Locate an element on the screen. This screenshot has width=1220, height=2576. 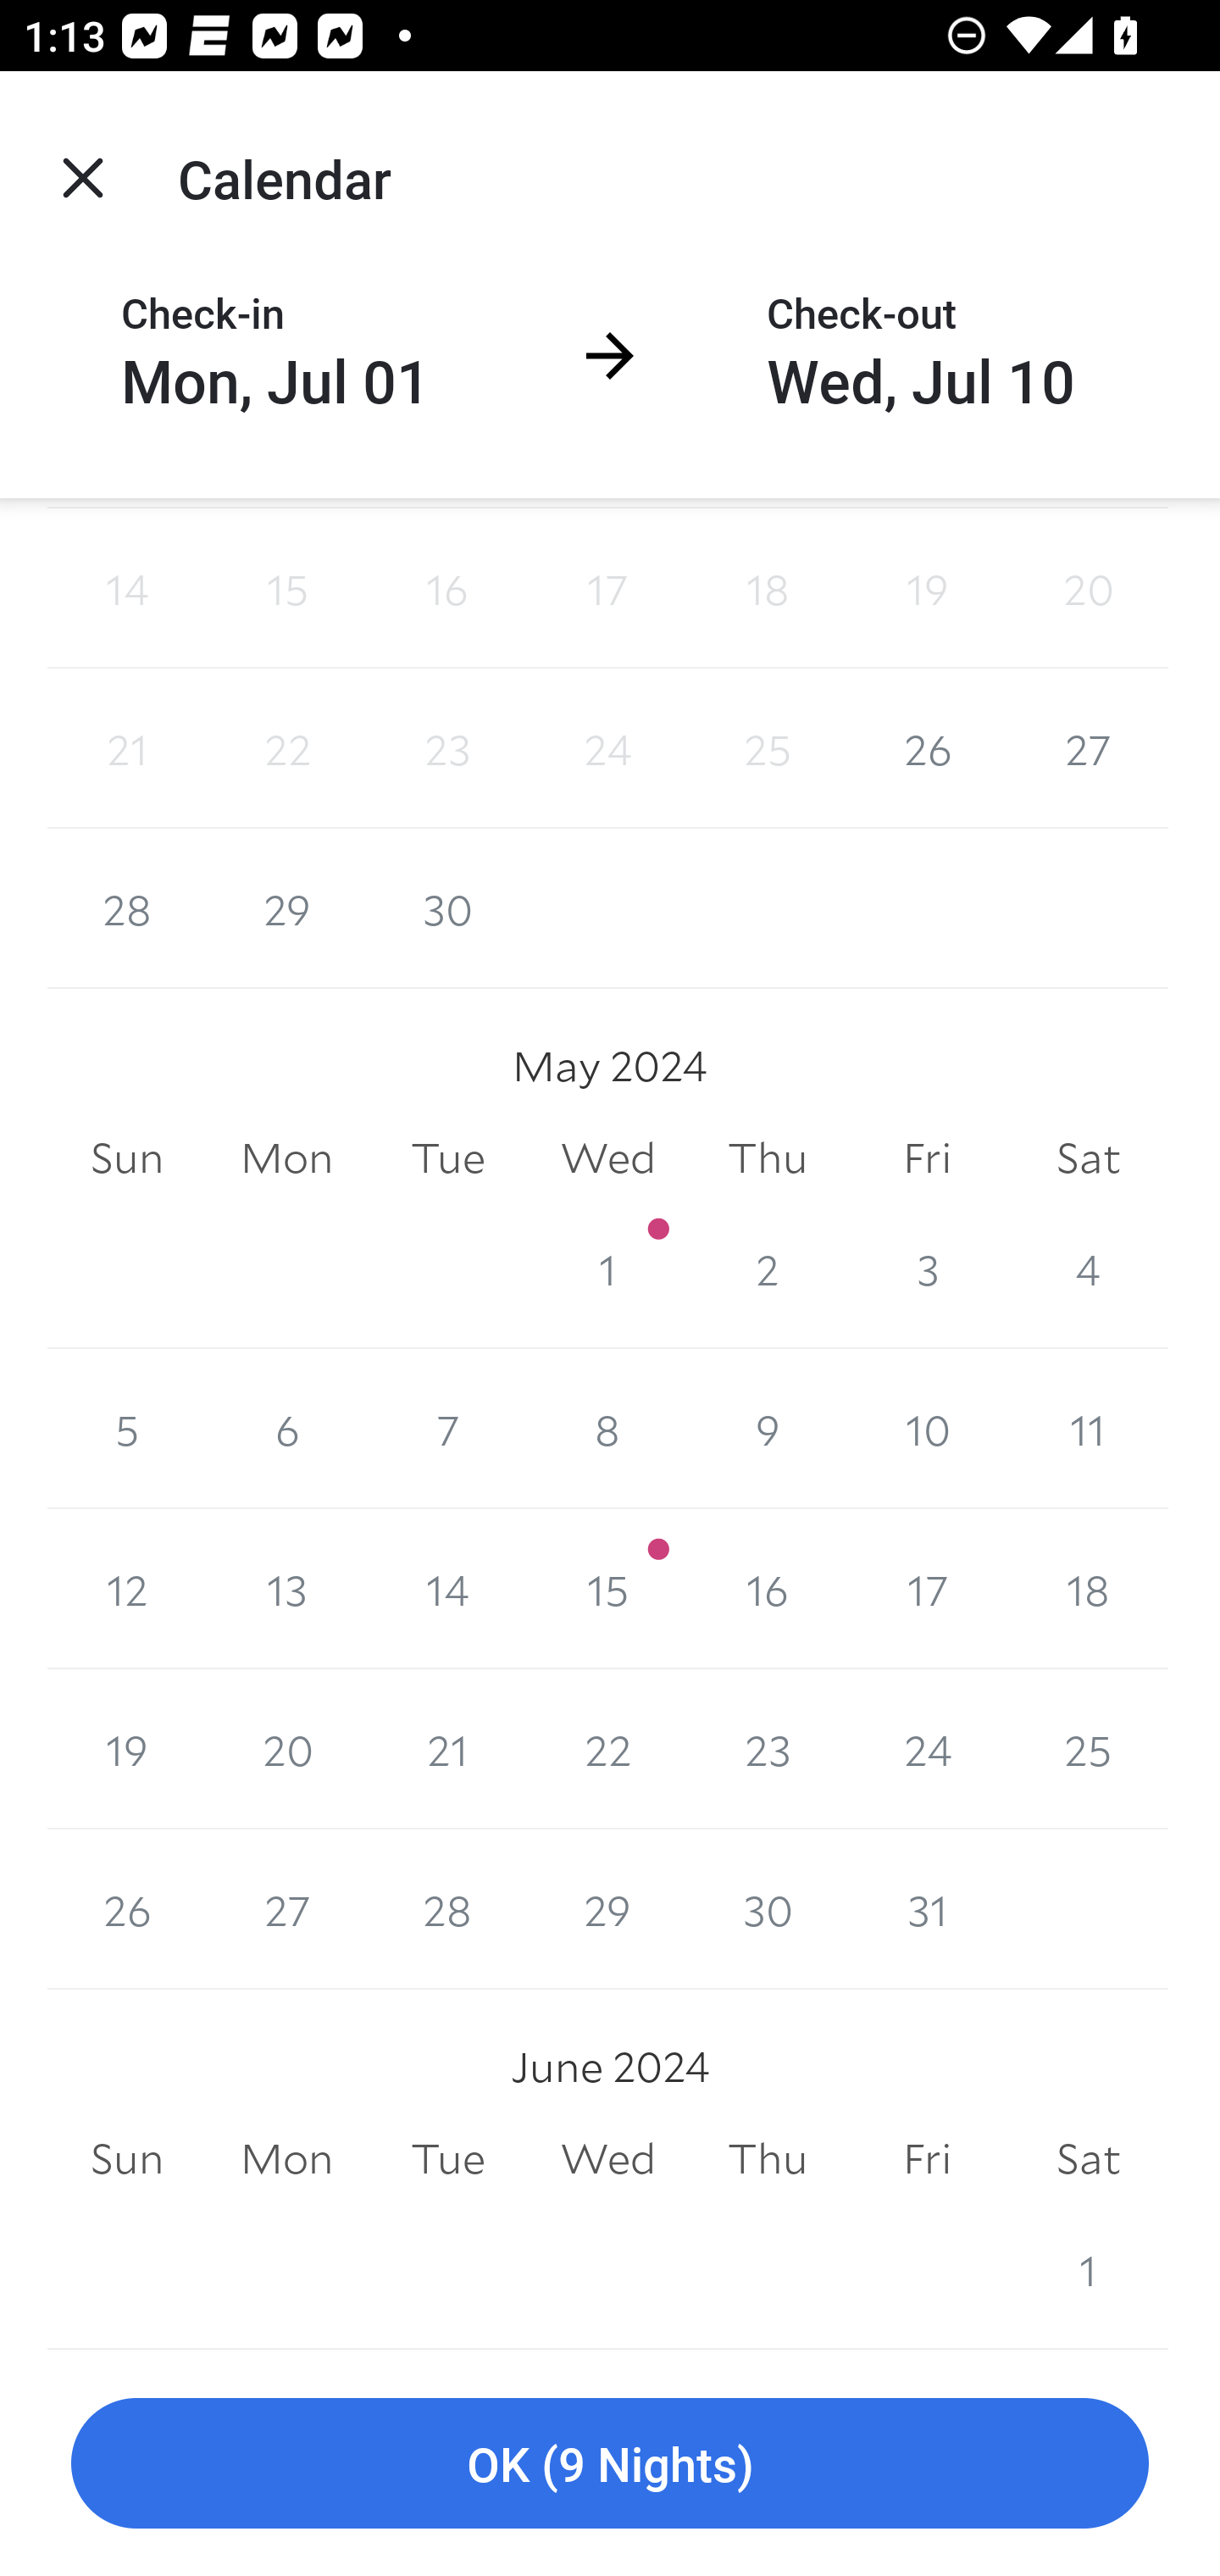
20 20 April 2024 is located at coordinates (1088, 588).